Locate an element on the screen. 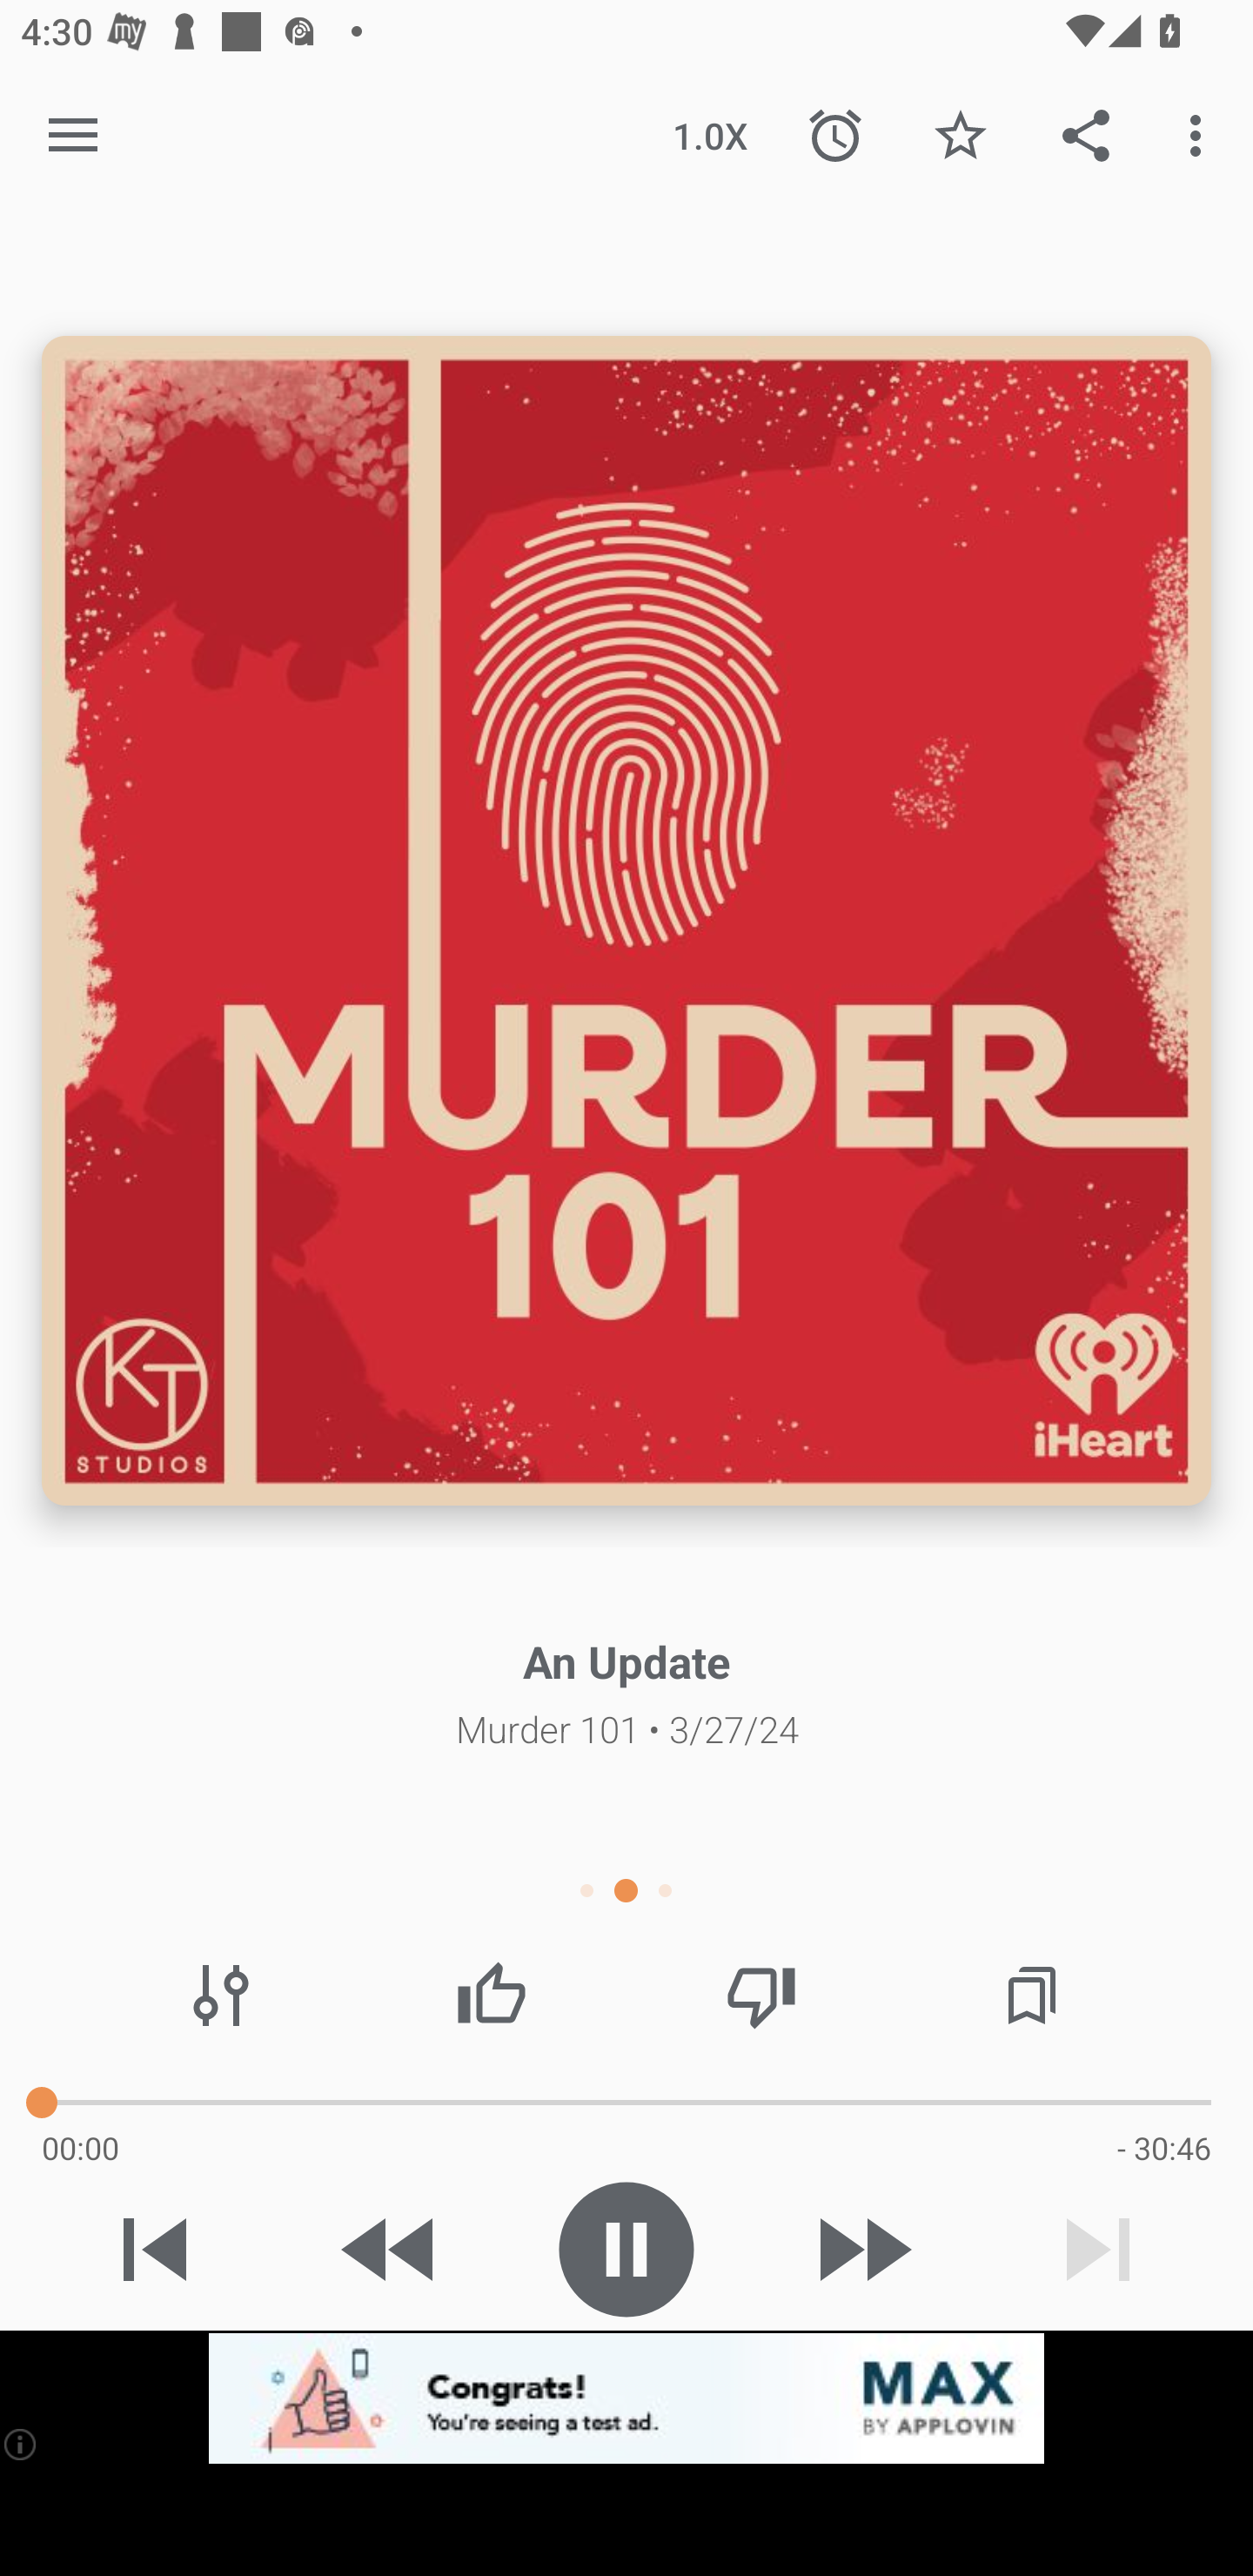 The width and height of the screenshot is (1253, 2576). Thumbs up is located at coordinates (491, 1995).